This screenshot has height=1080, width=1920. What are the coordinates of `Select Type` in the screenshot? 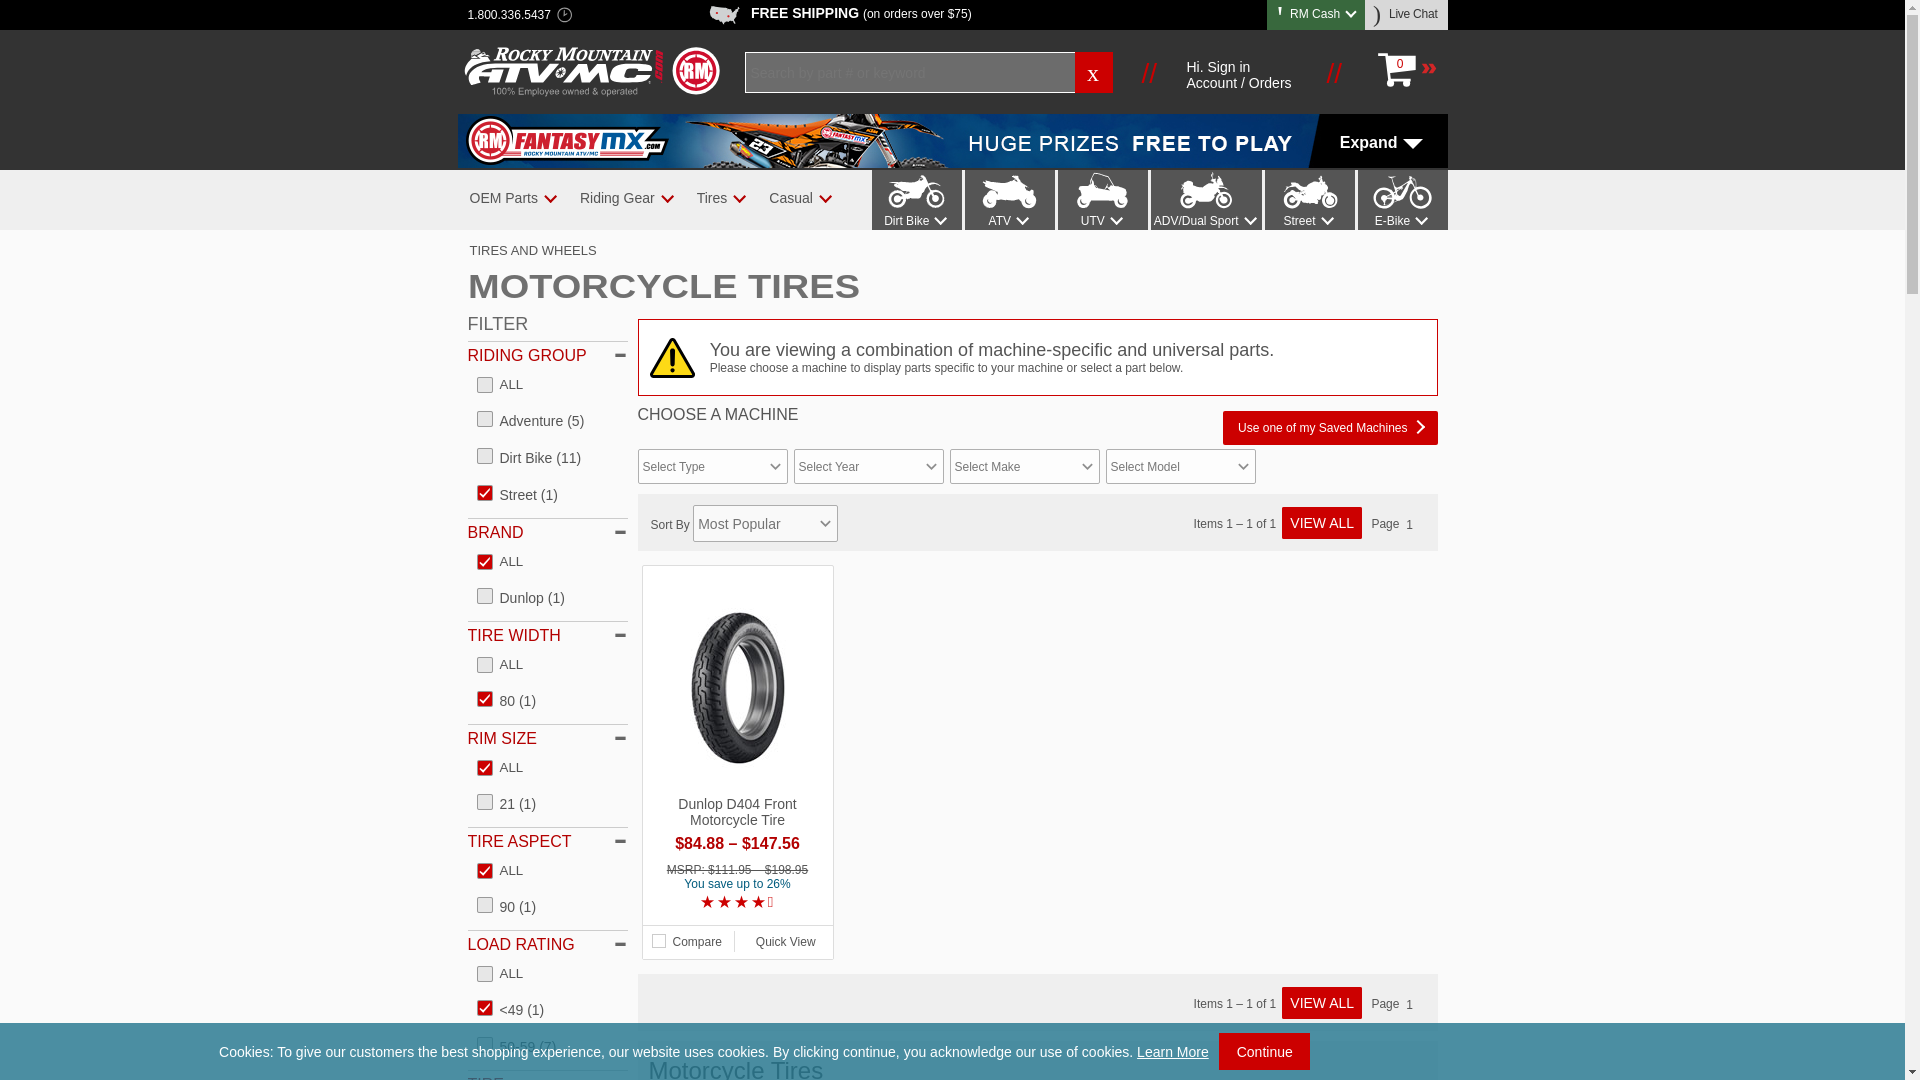 It's located at (712, 466).